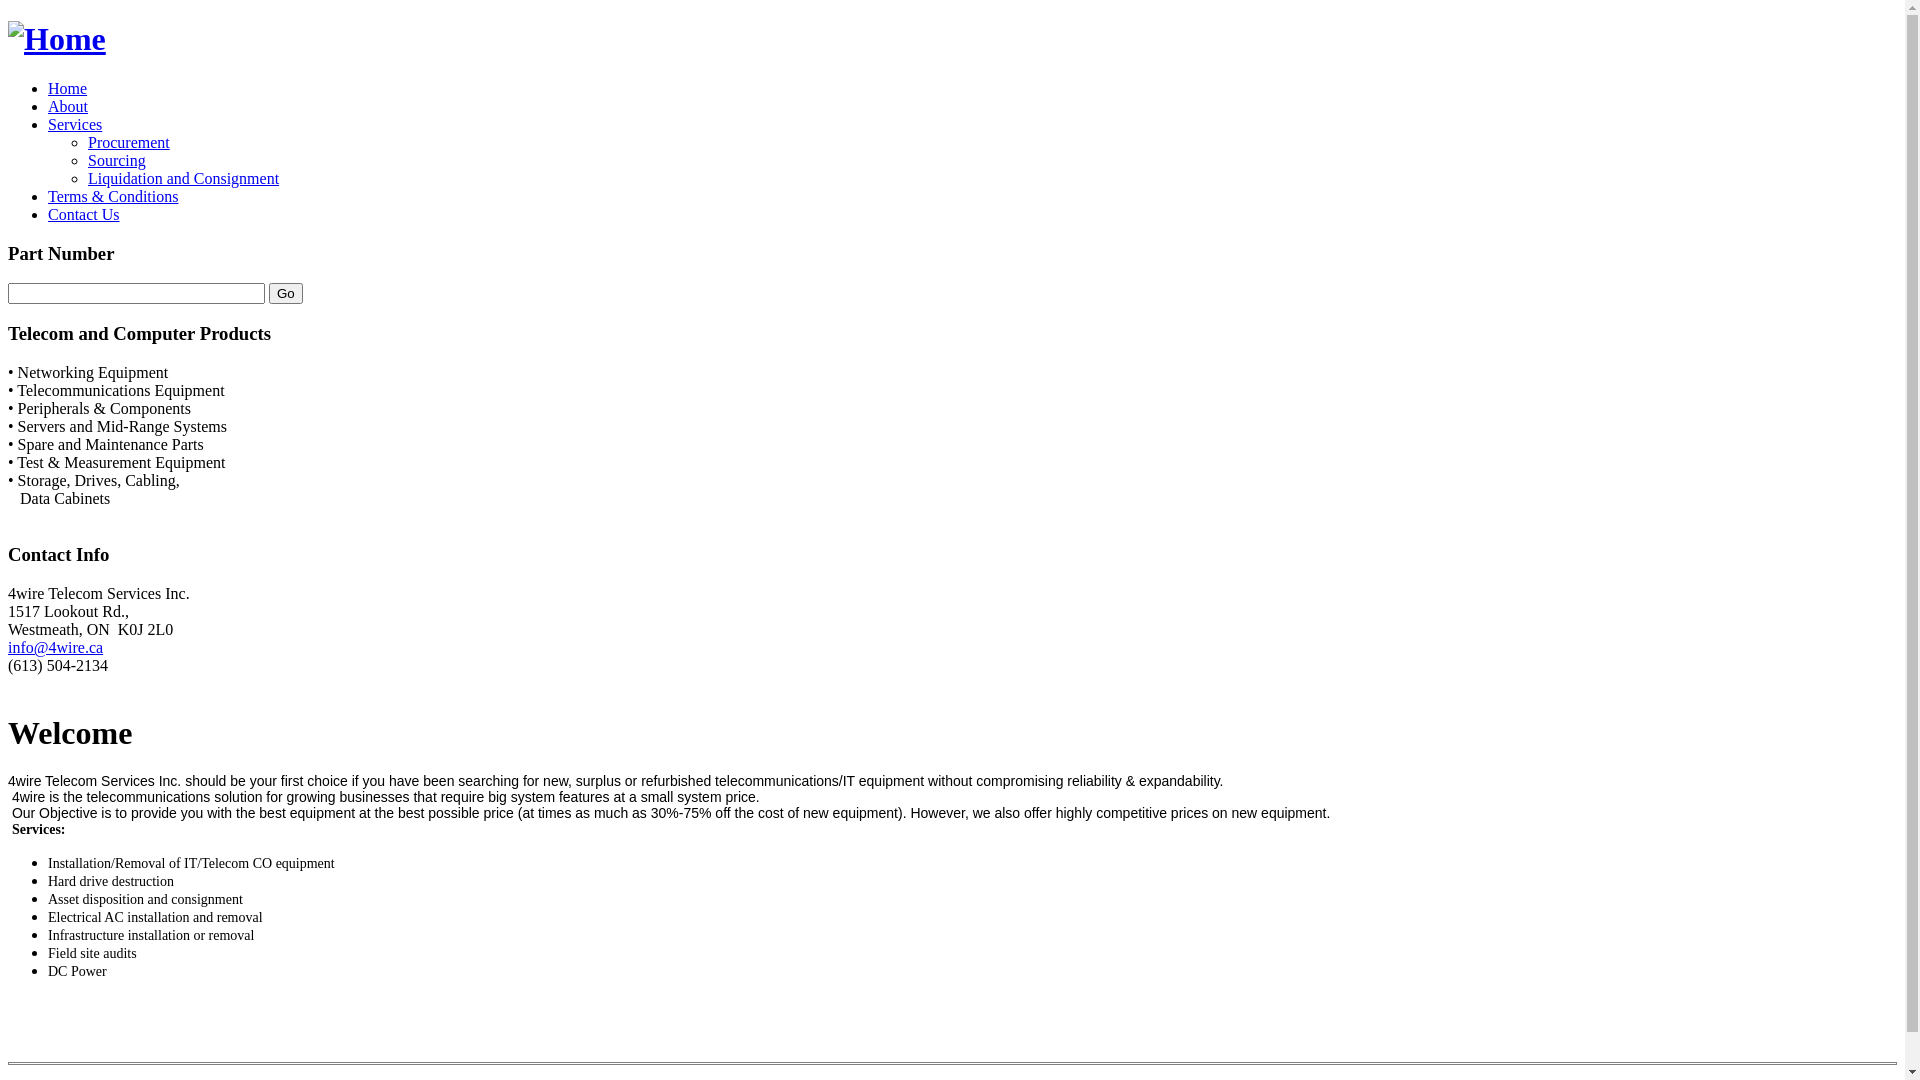  I want to click on Terms & Conditions, so click(113, 196).